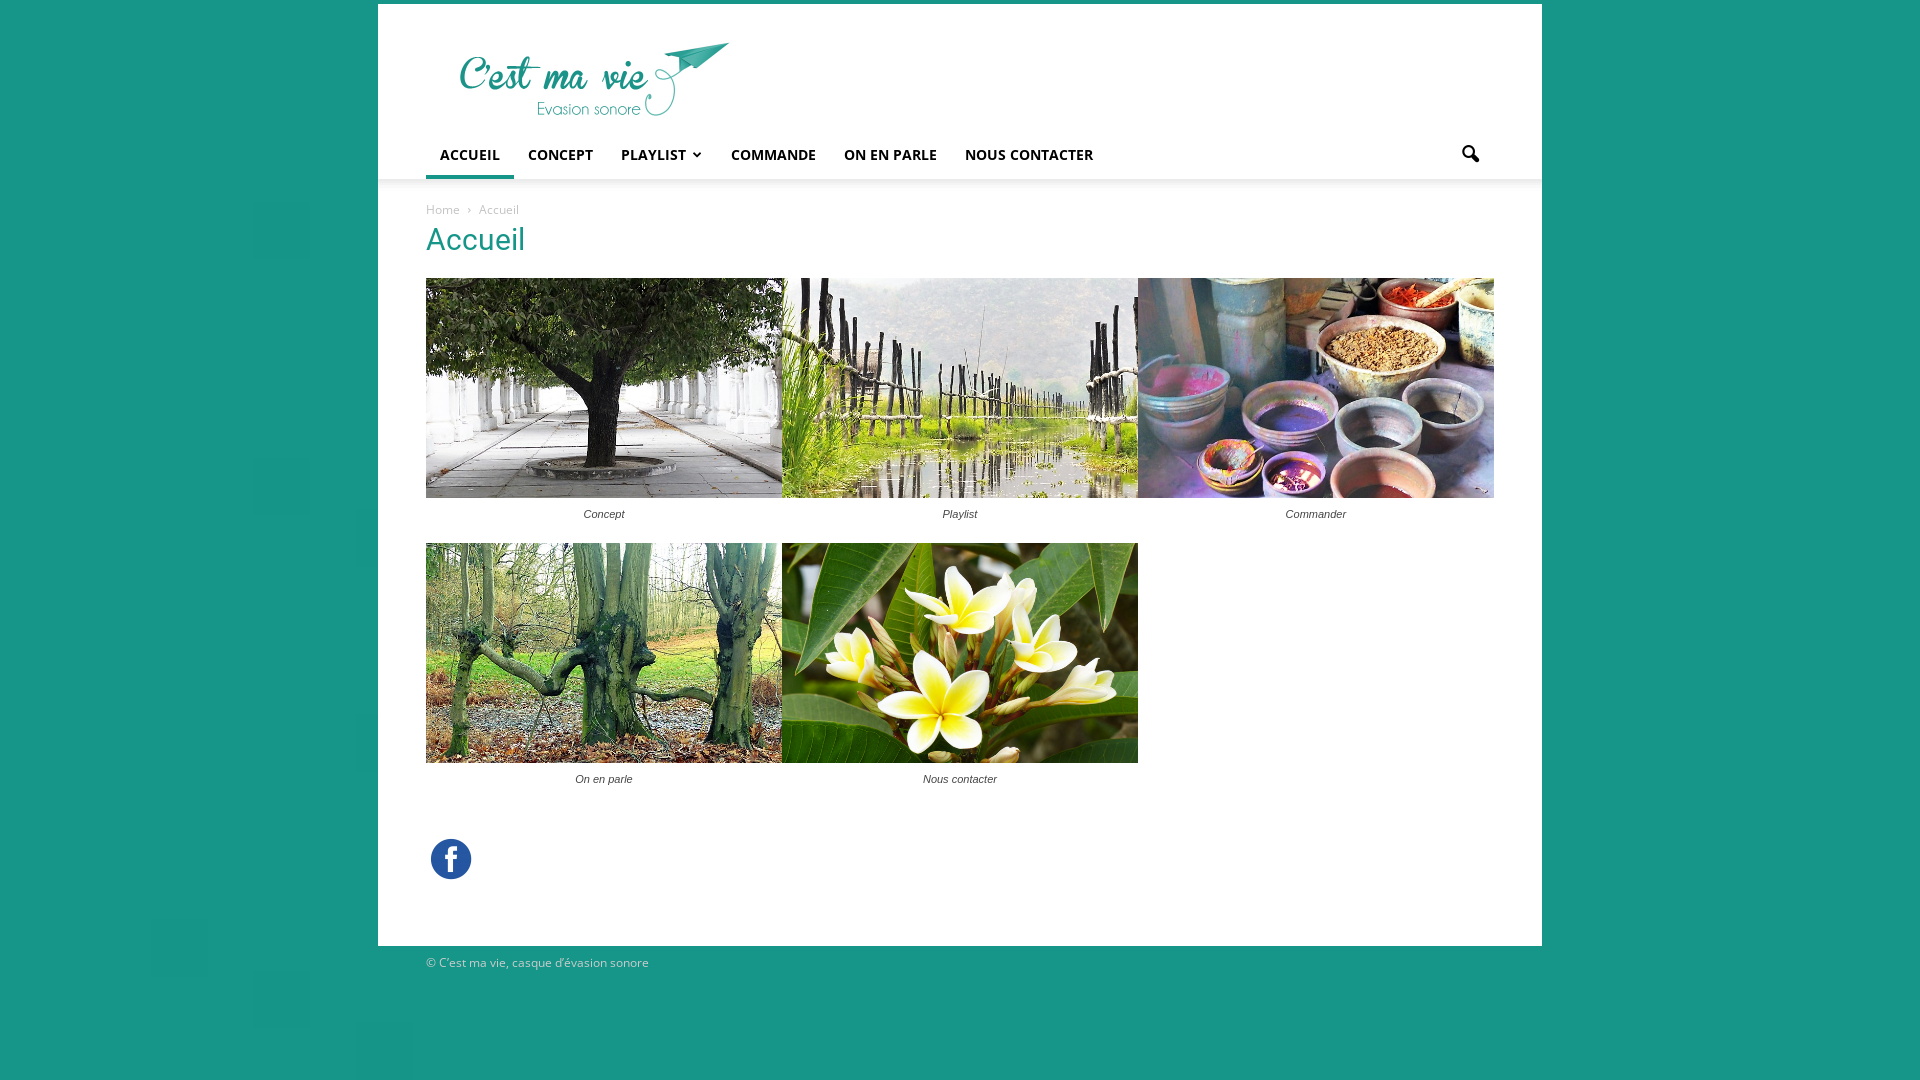  I want to click on PLAYLIST, so click(662, 155).